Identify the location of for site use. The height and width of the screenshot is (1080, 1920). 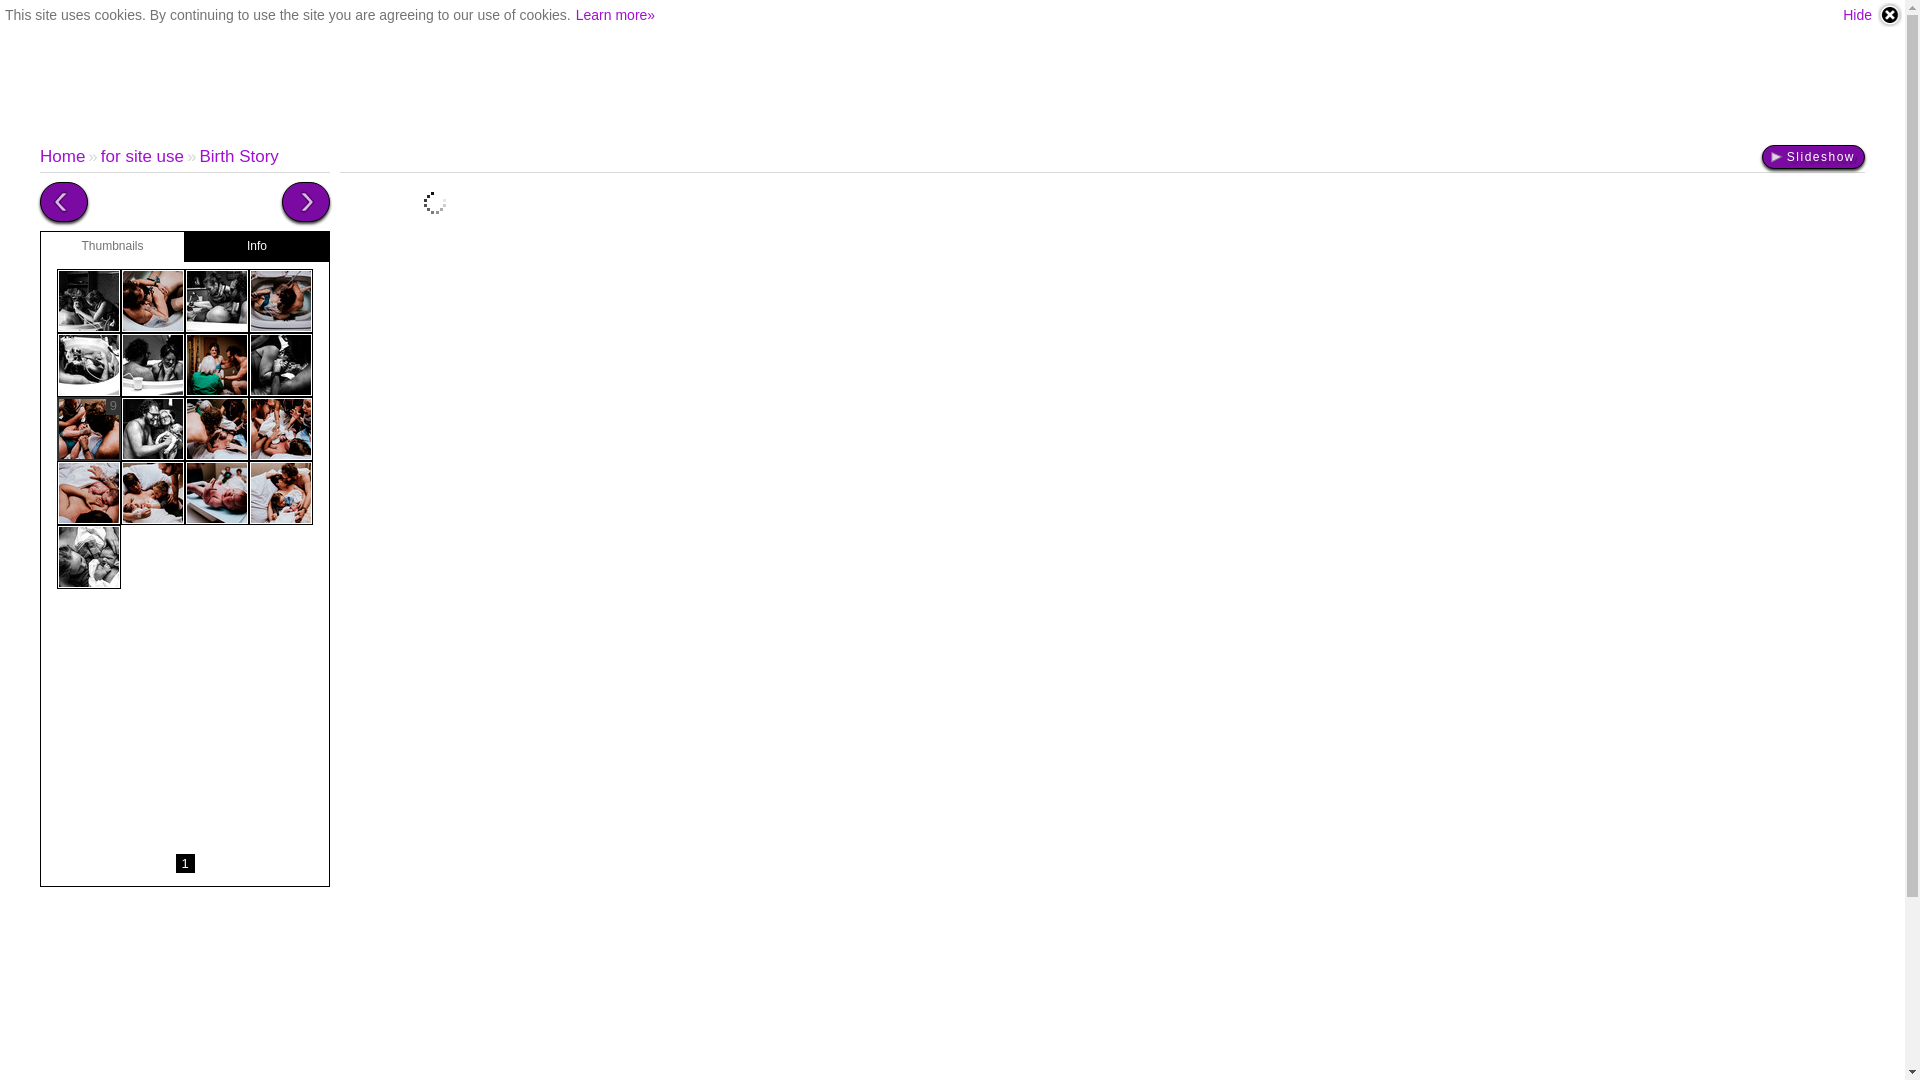
(142, 156).